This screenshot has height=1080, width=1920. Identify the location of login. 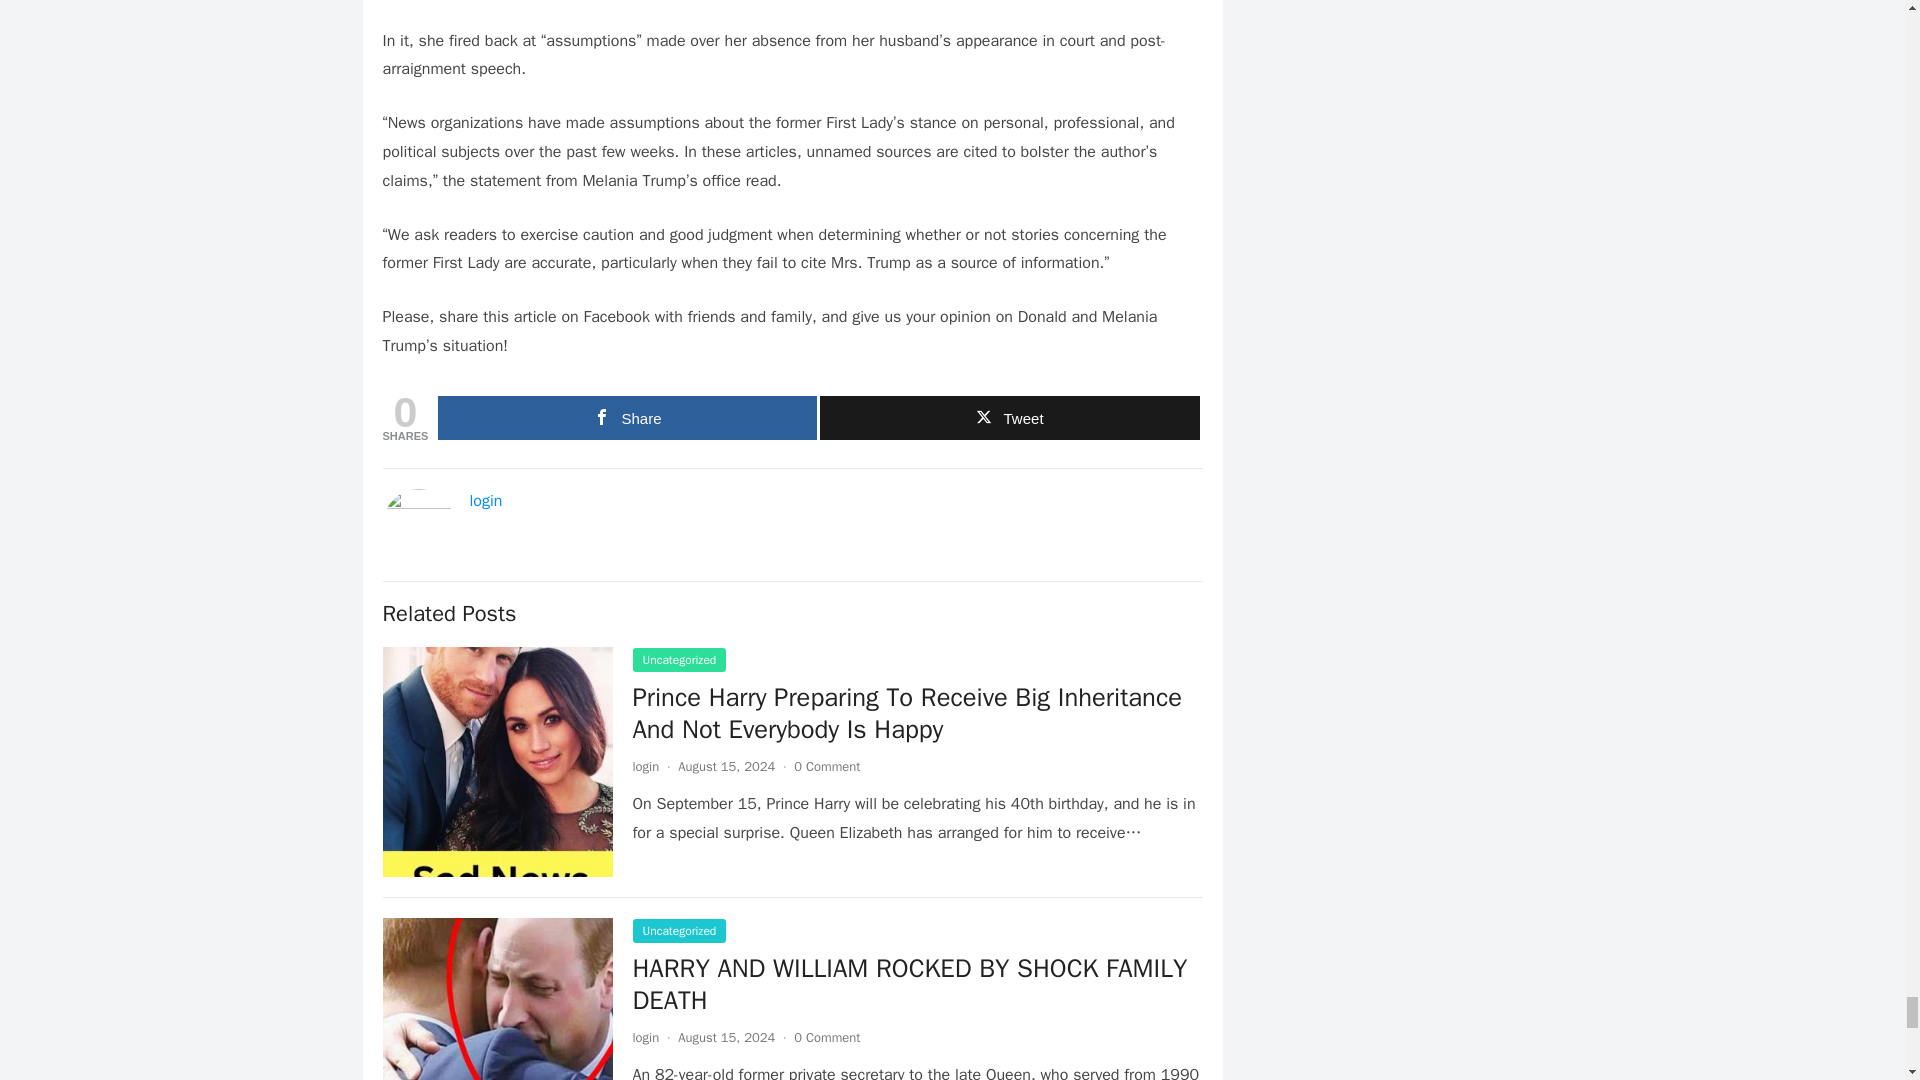
(644, 766).